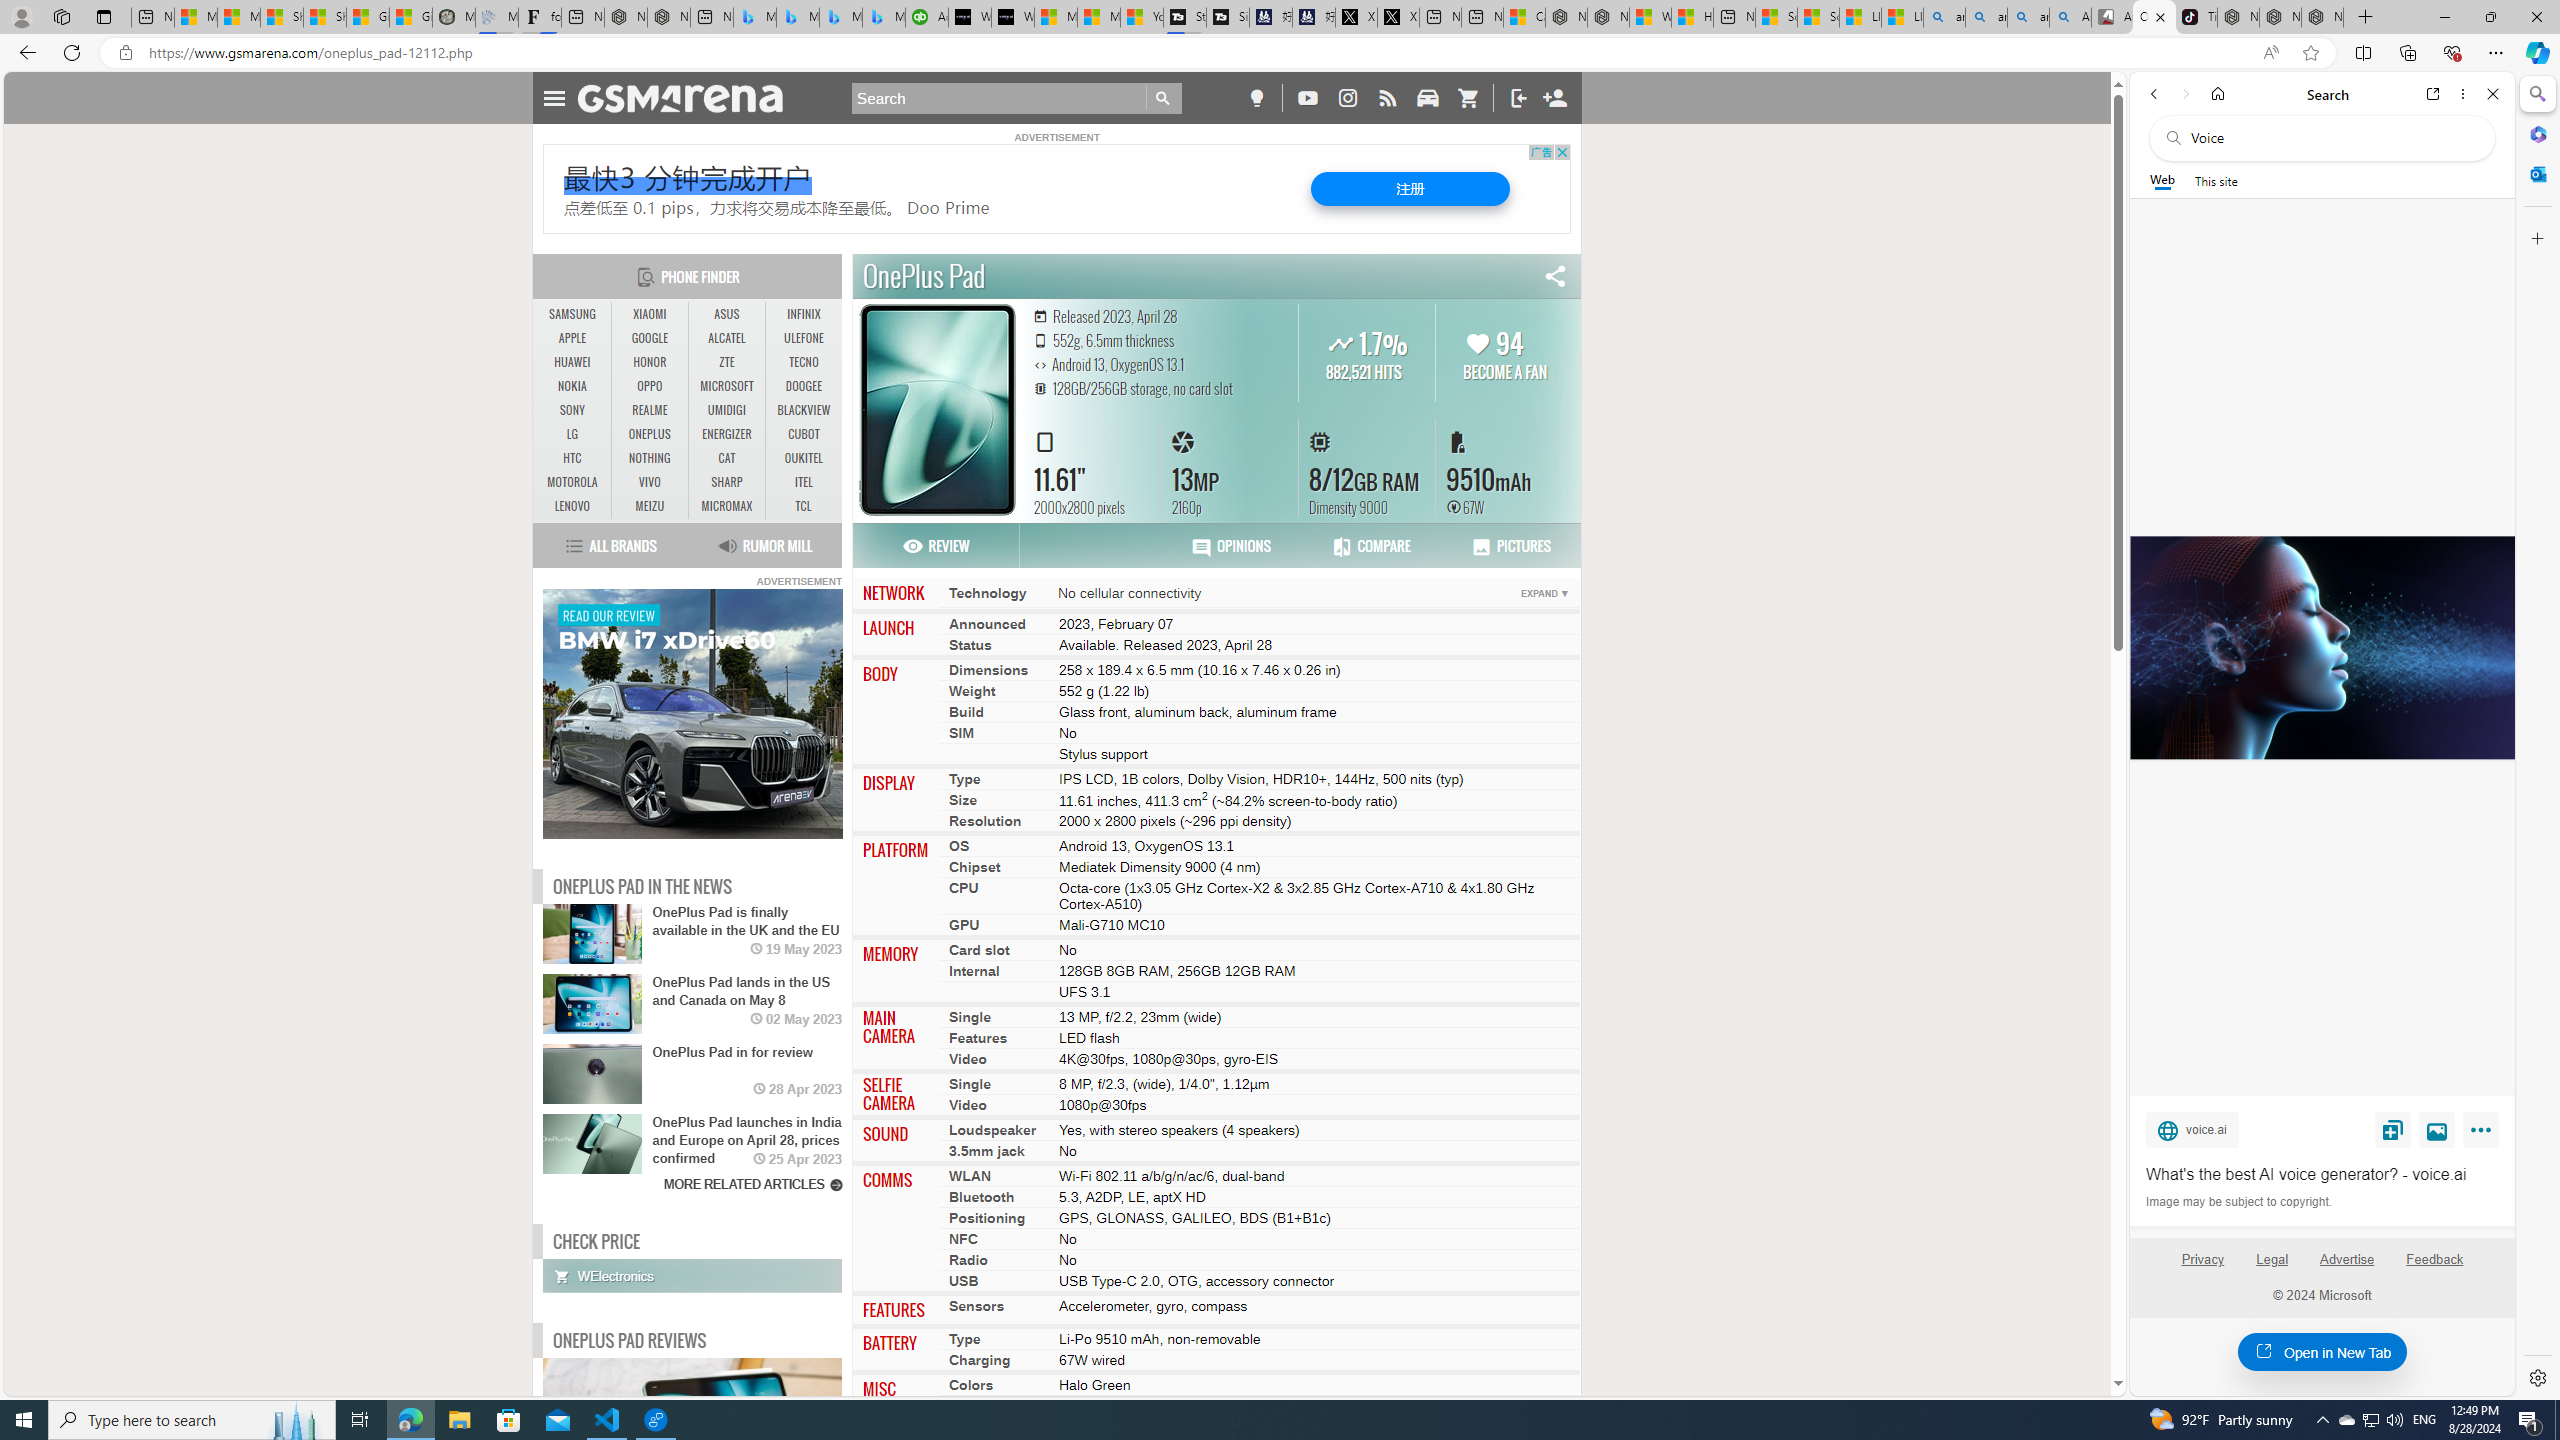 The width and height of the screenshot is (2560, 1440). I want to click on To get missing image descriptions, open the context menu., so click(692, 714).